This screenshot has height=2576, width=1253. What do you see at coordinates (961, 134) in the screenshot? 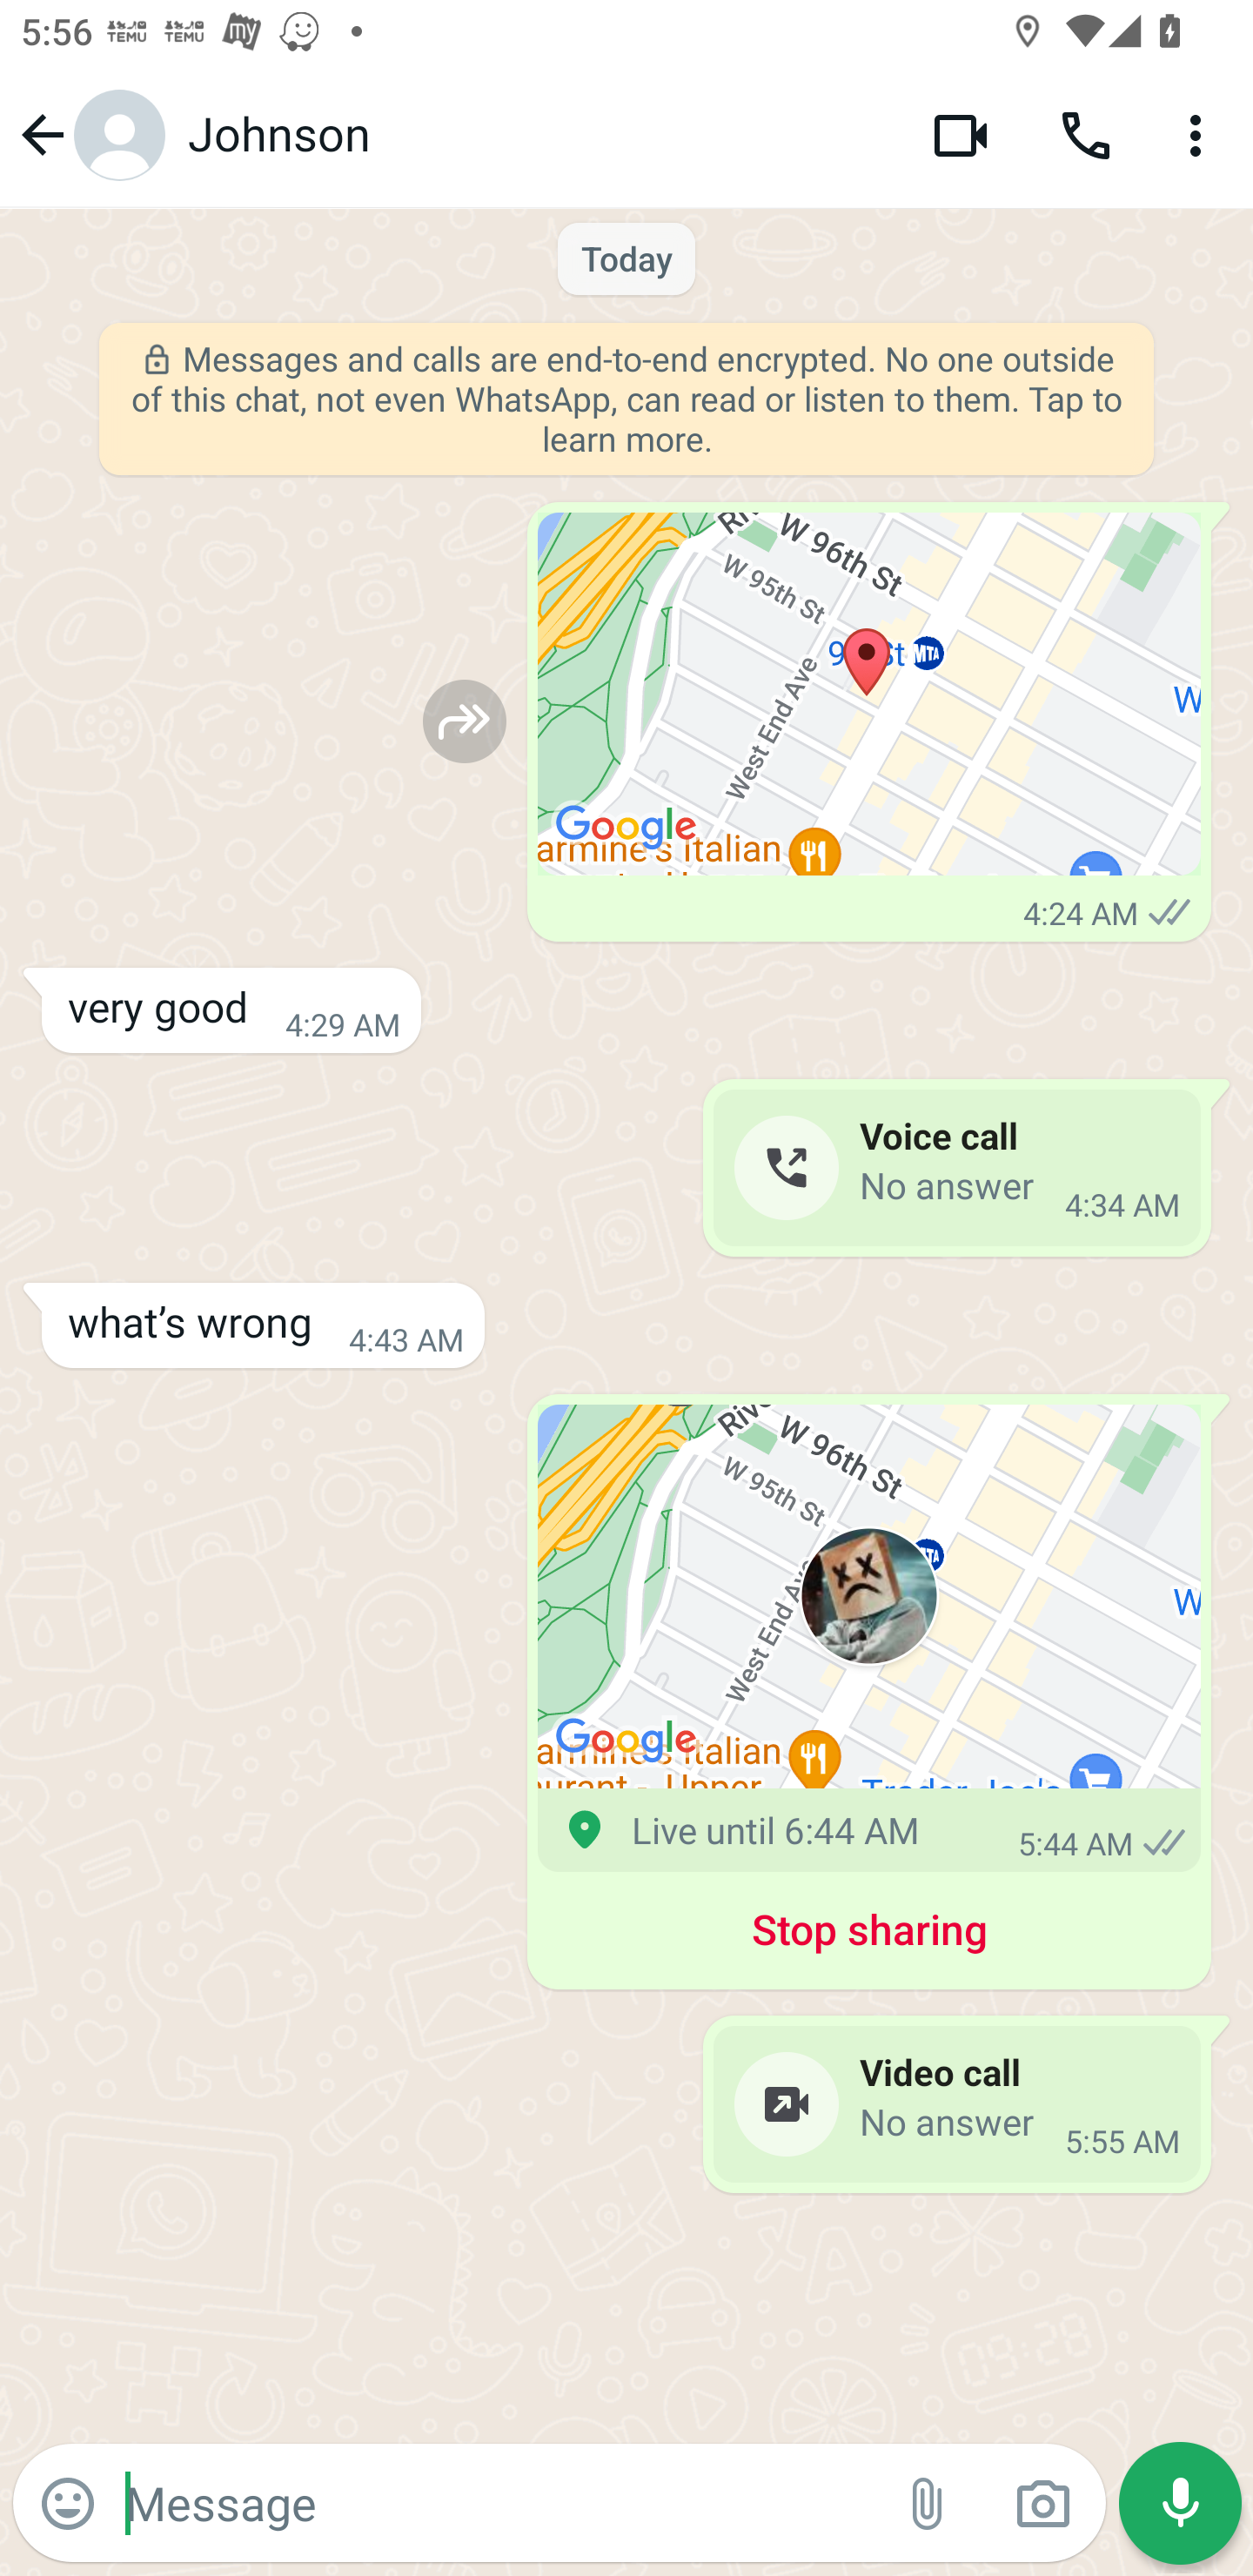
I see `Video call` at bounding box center [961, 134].